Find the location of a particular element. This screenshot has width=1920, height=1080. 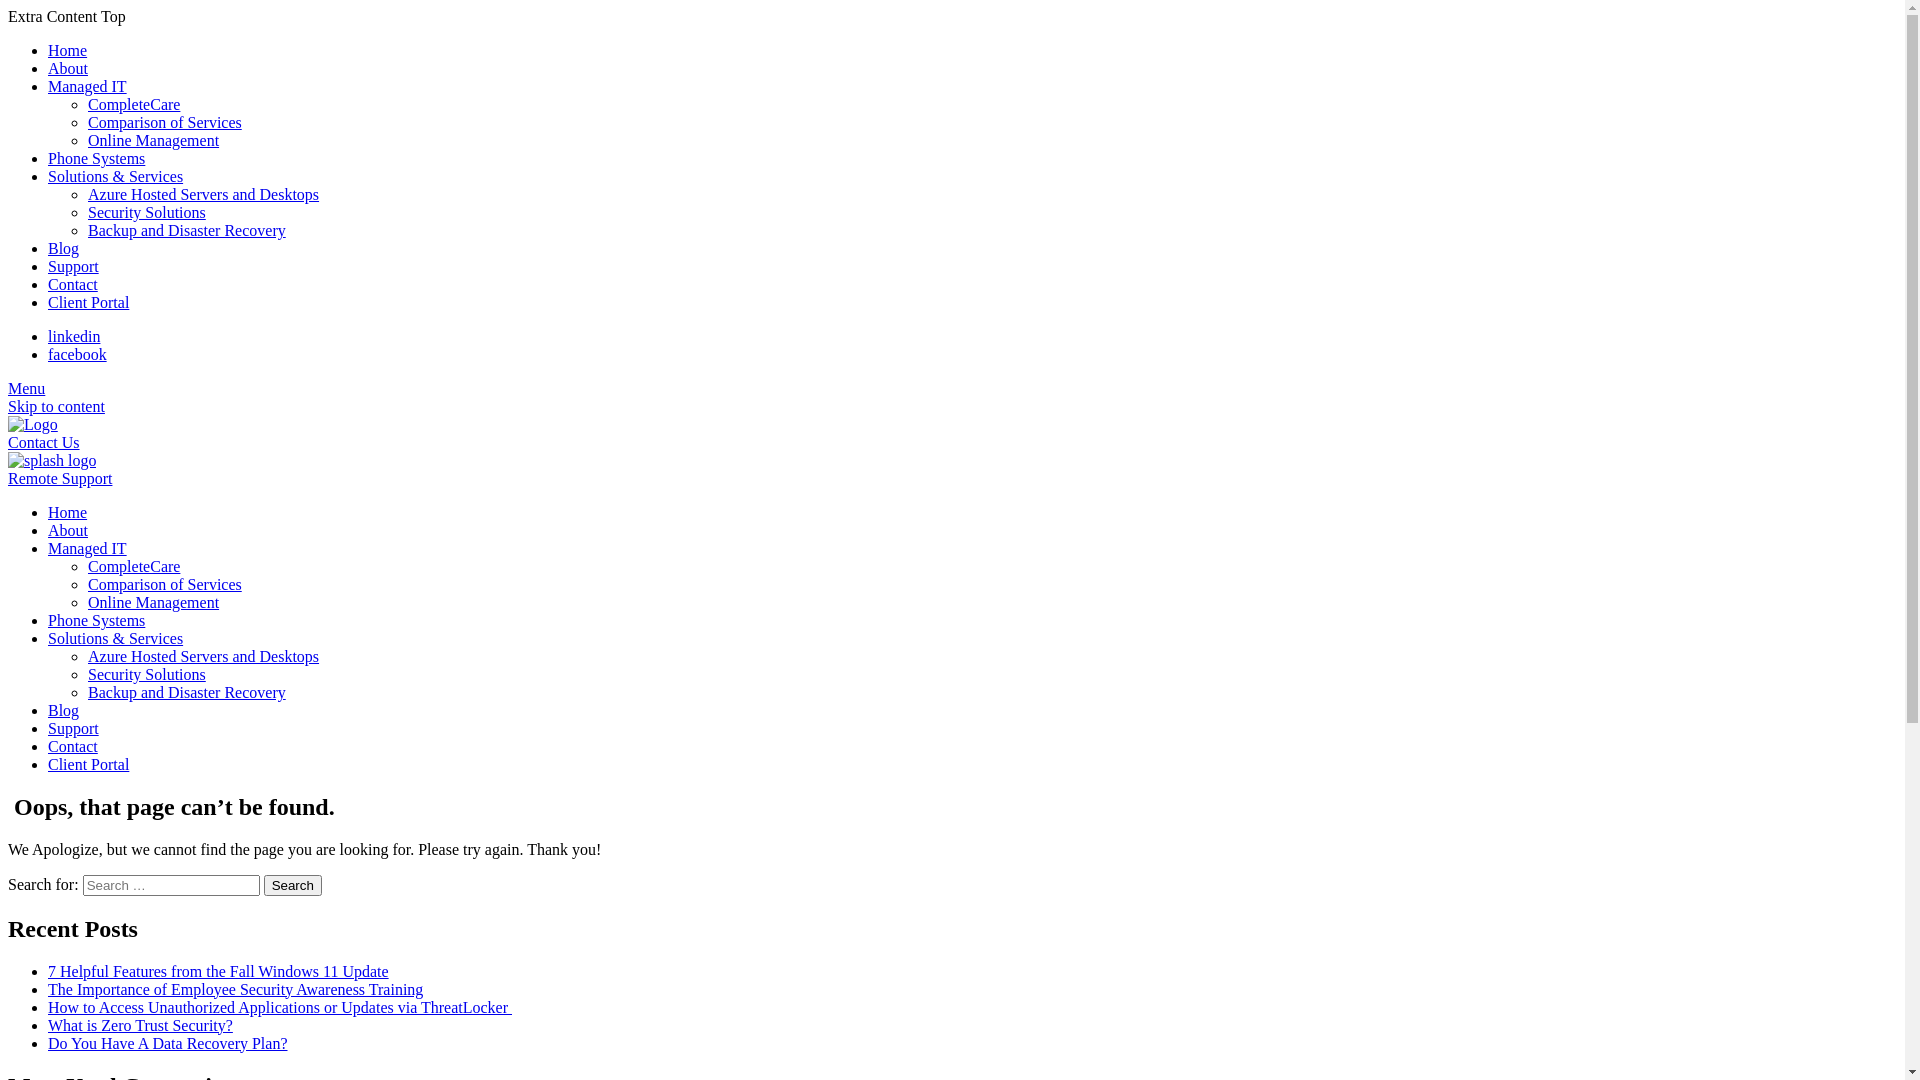

About is located at coordinates (68, 530).